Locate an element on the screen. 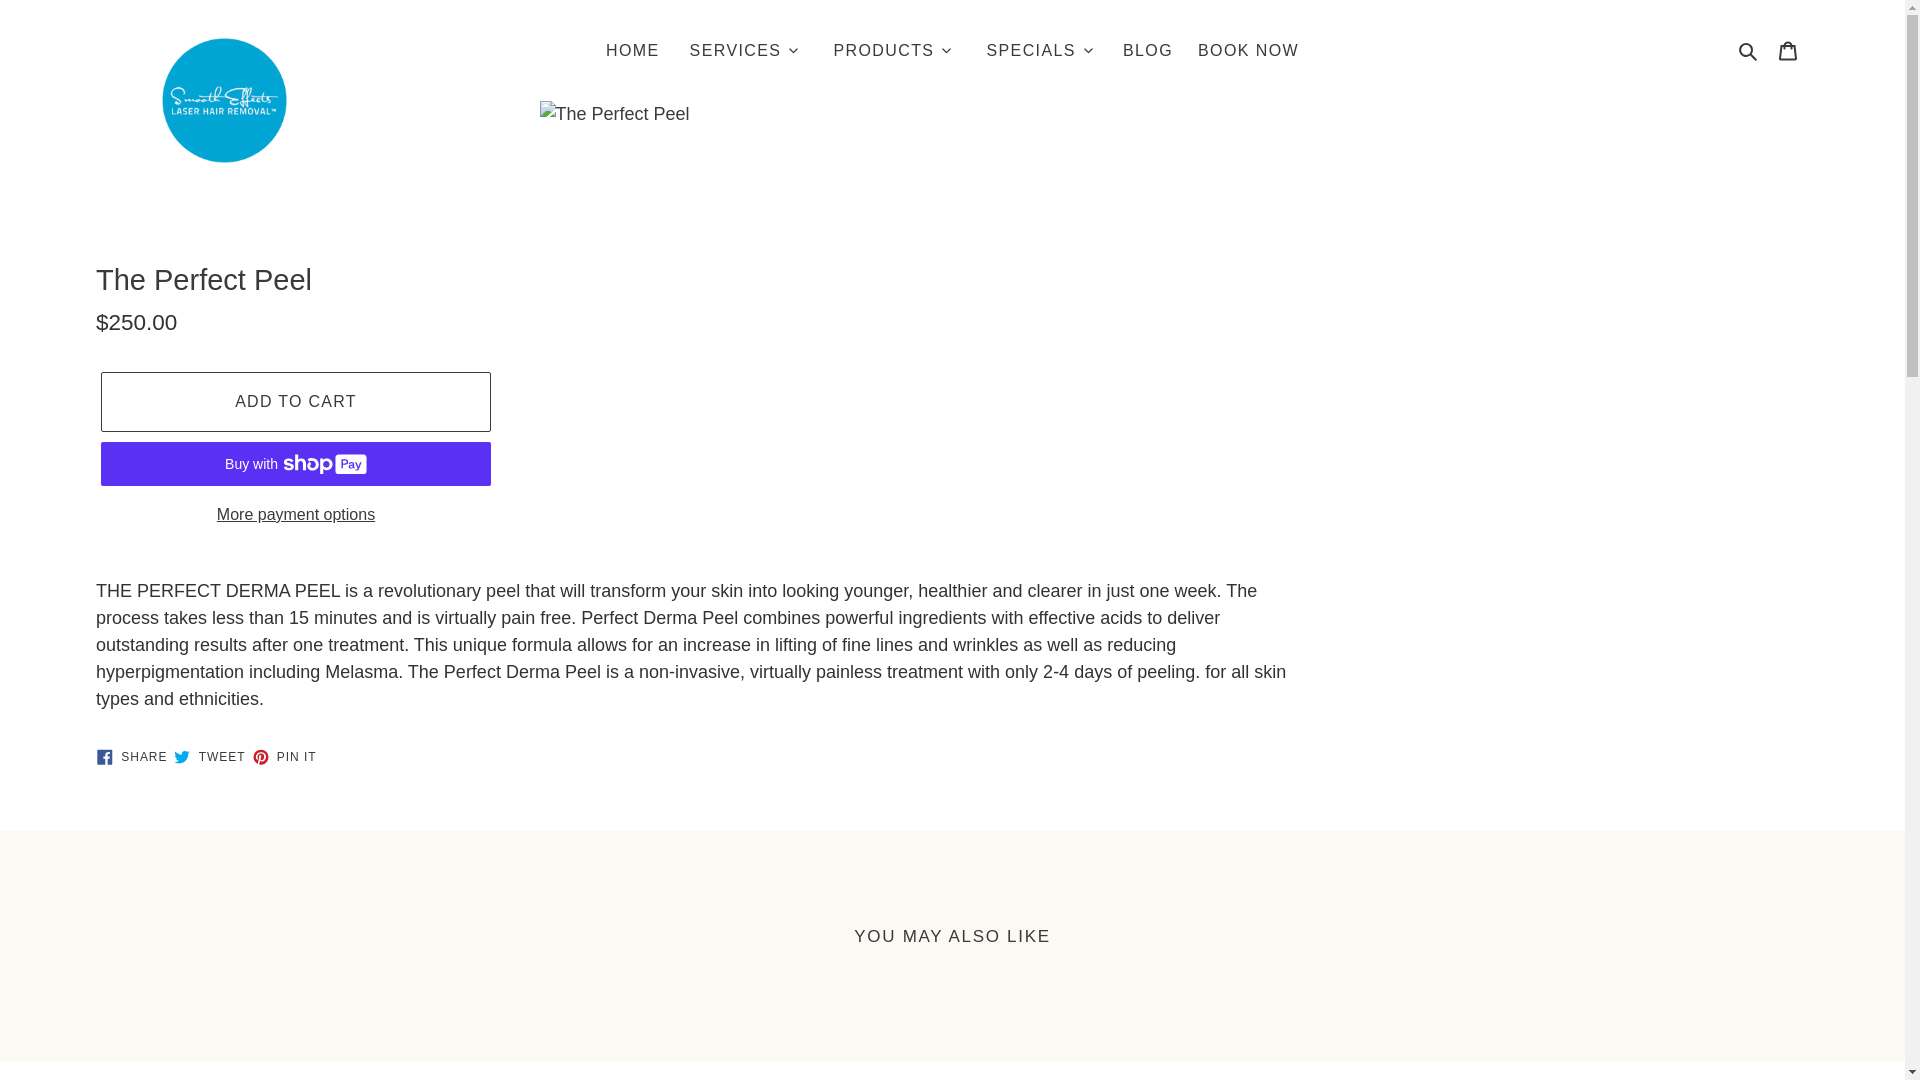  SPECIALS is located at coordinates (1039, 48).